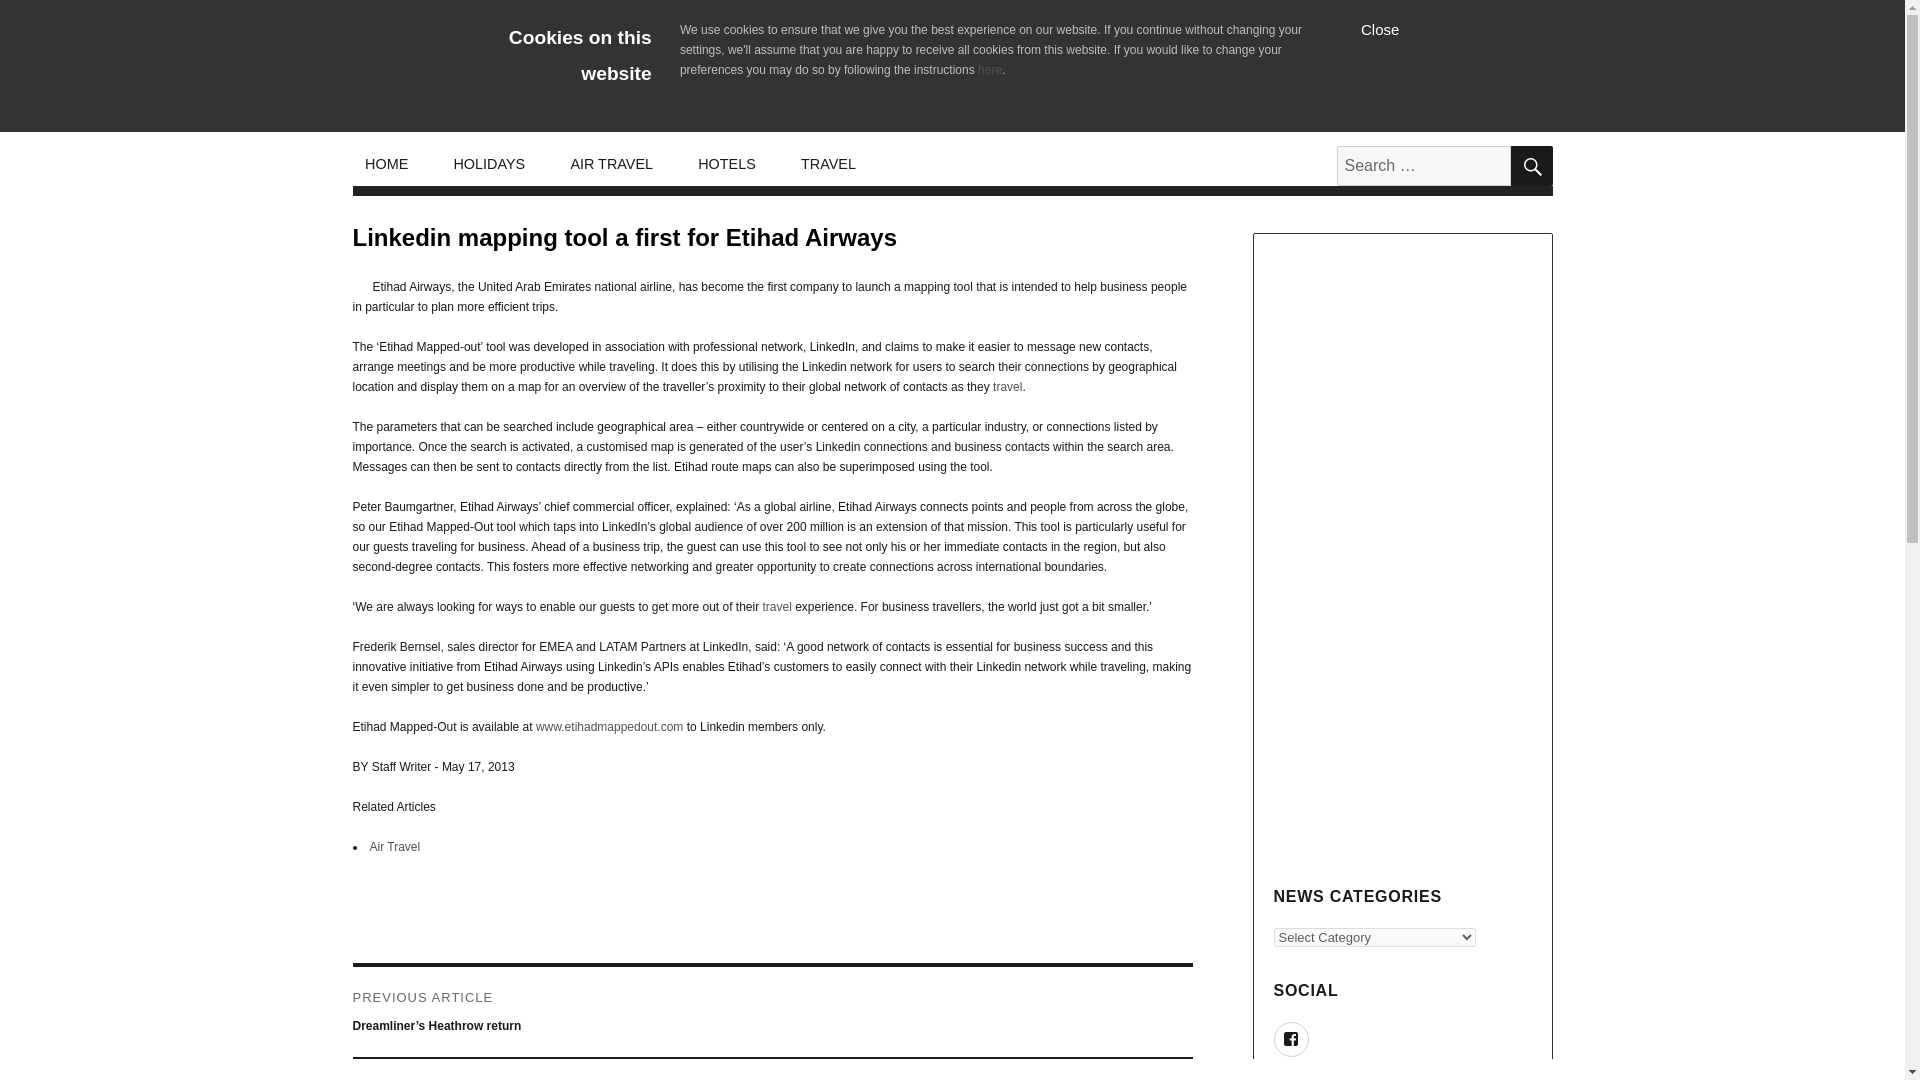 The height and width of the screenshot is (1080, 1920). What do you see at coordinates (1006, 387) in the screenshot?
I see `travel` at bounding box center [1006, 387].